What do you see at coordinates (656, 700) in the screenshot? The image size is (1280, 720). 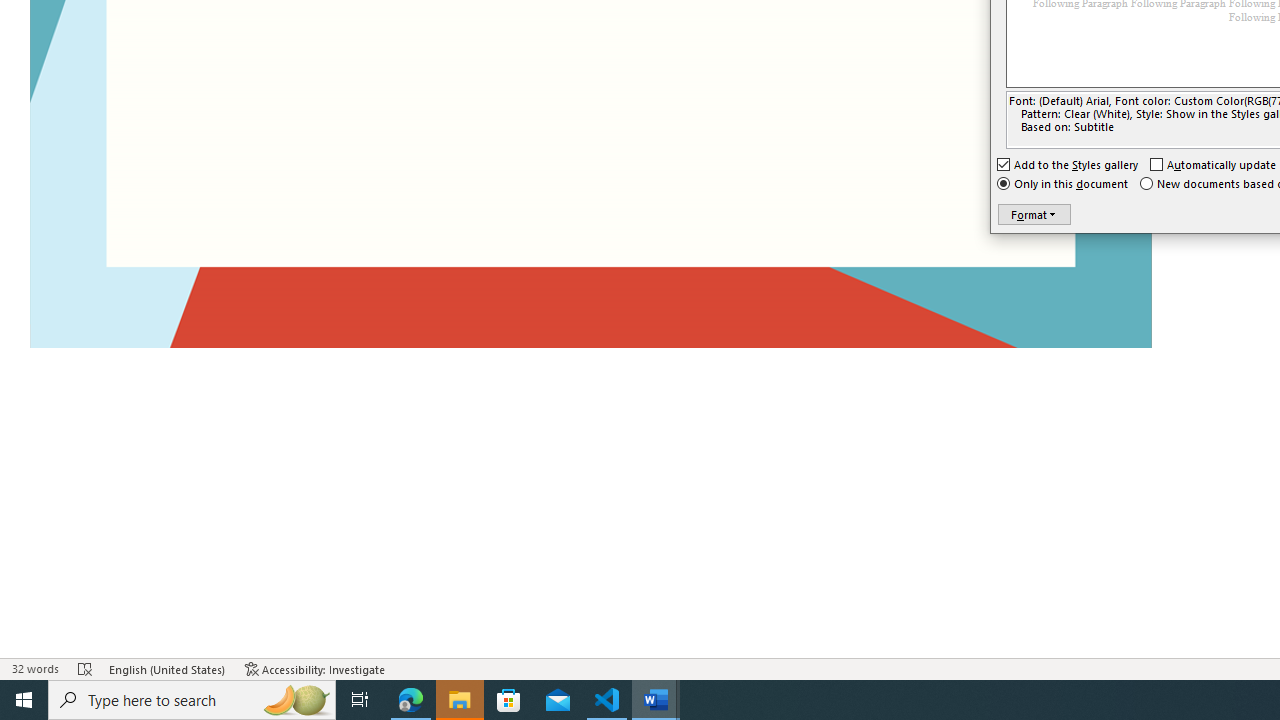 I see `Word - 2 running windows` at bounding box center [656, 700].